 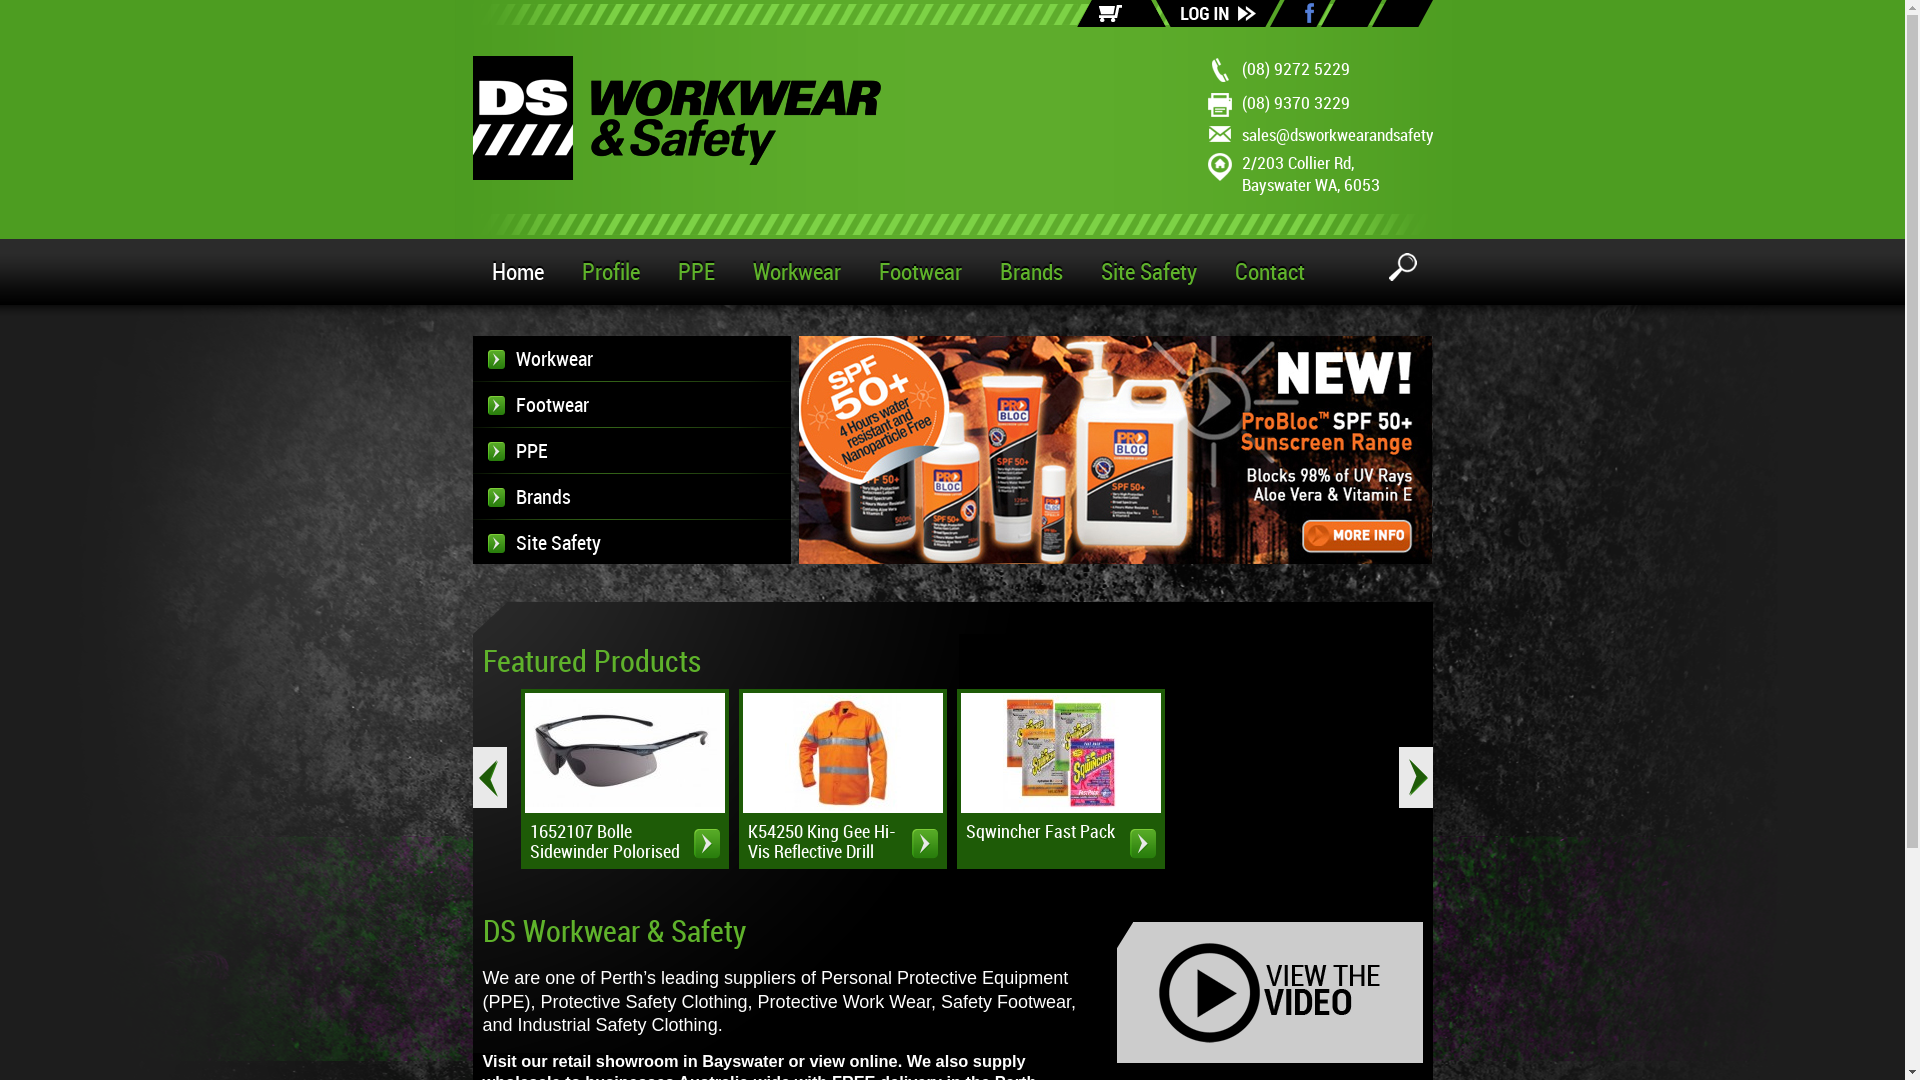 I want to click on sales@dsworkwearandsafety.com.au, so click(x=1364, y=136).